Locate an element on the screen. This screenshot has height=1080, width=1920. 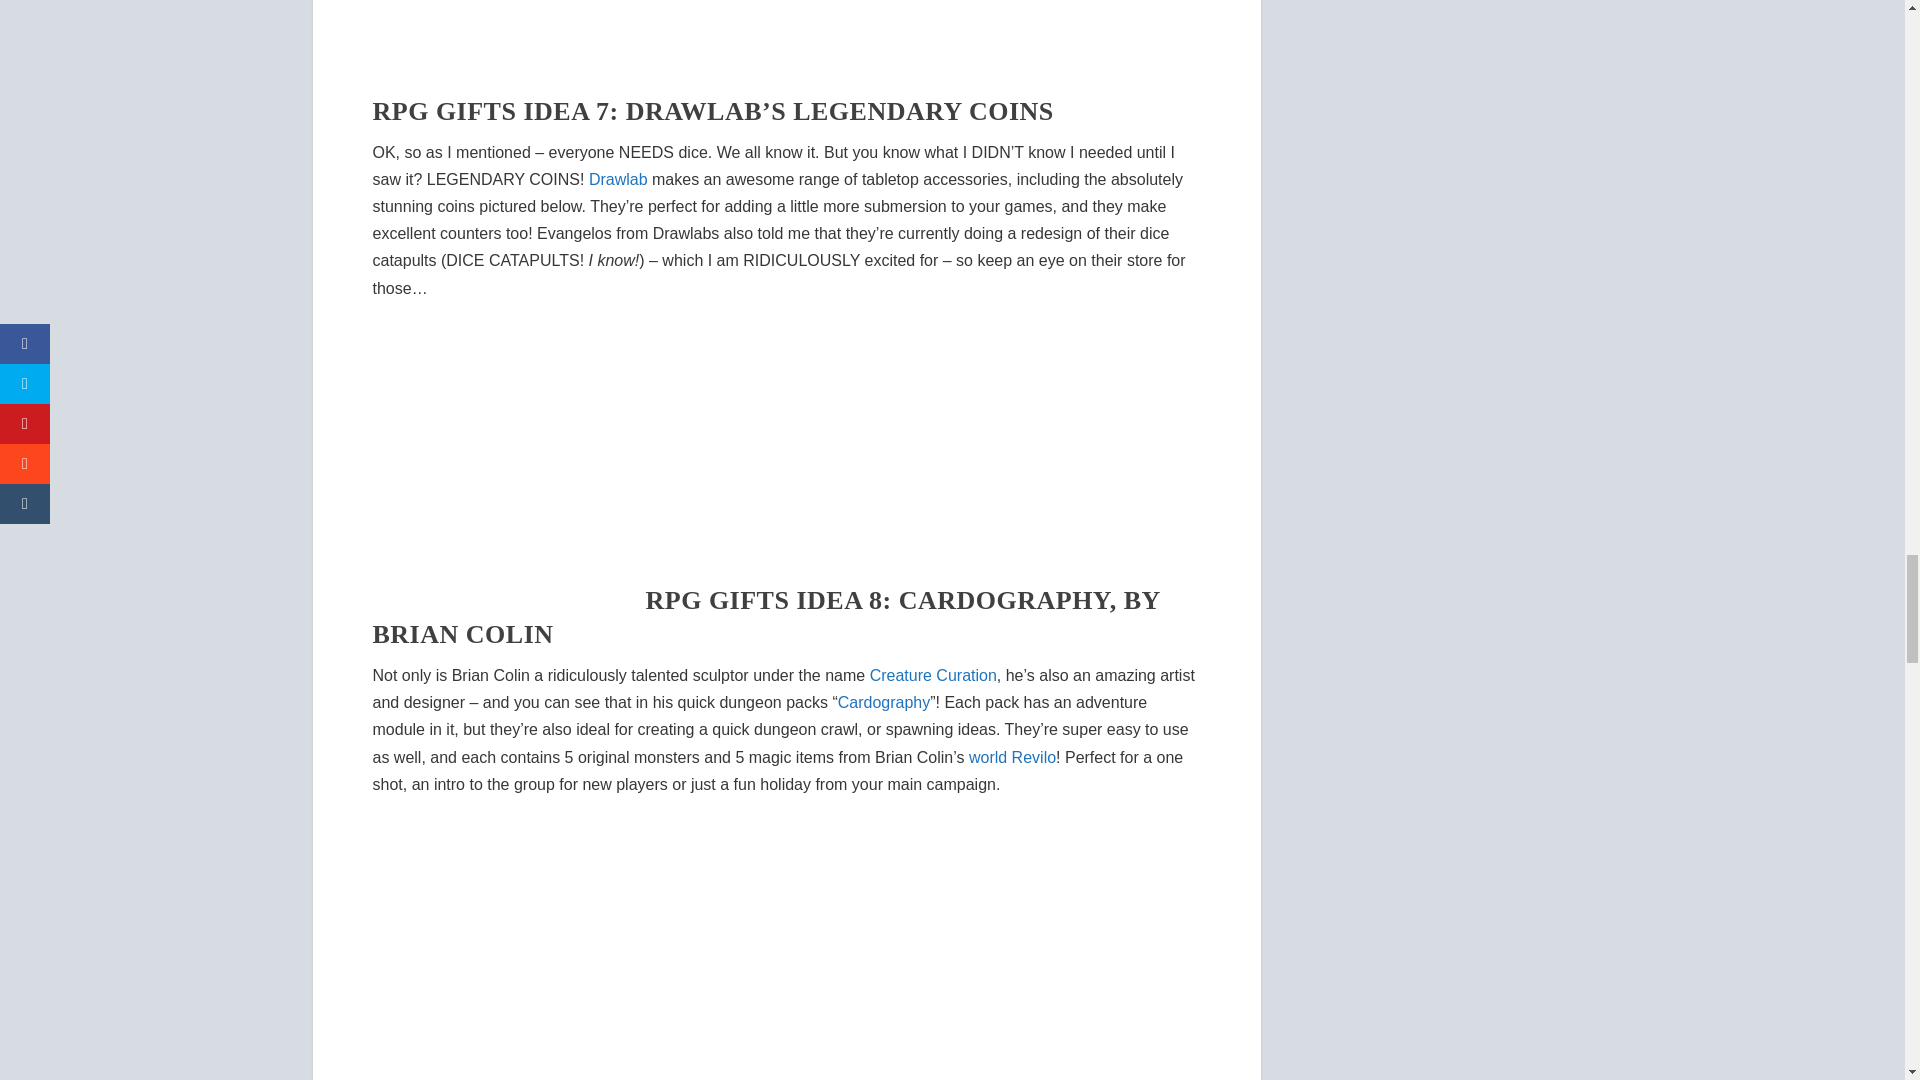
Creature Curation is located at coordinates (932, 675).